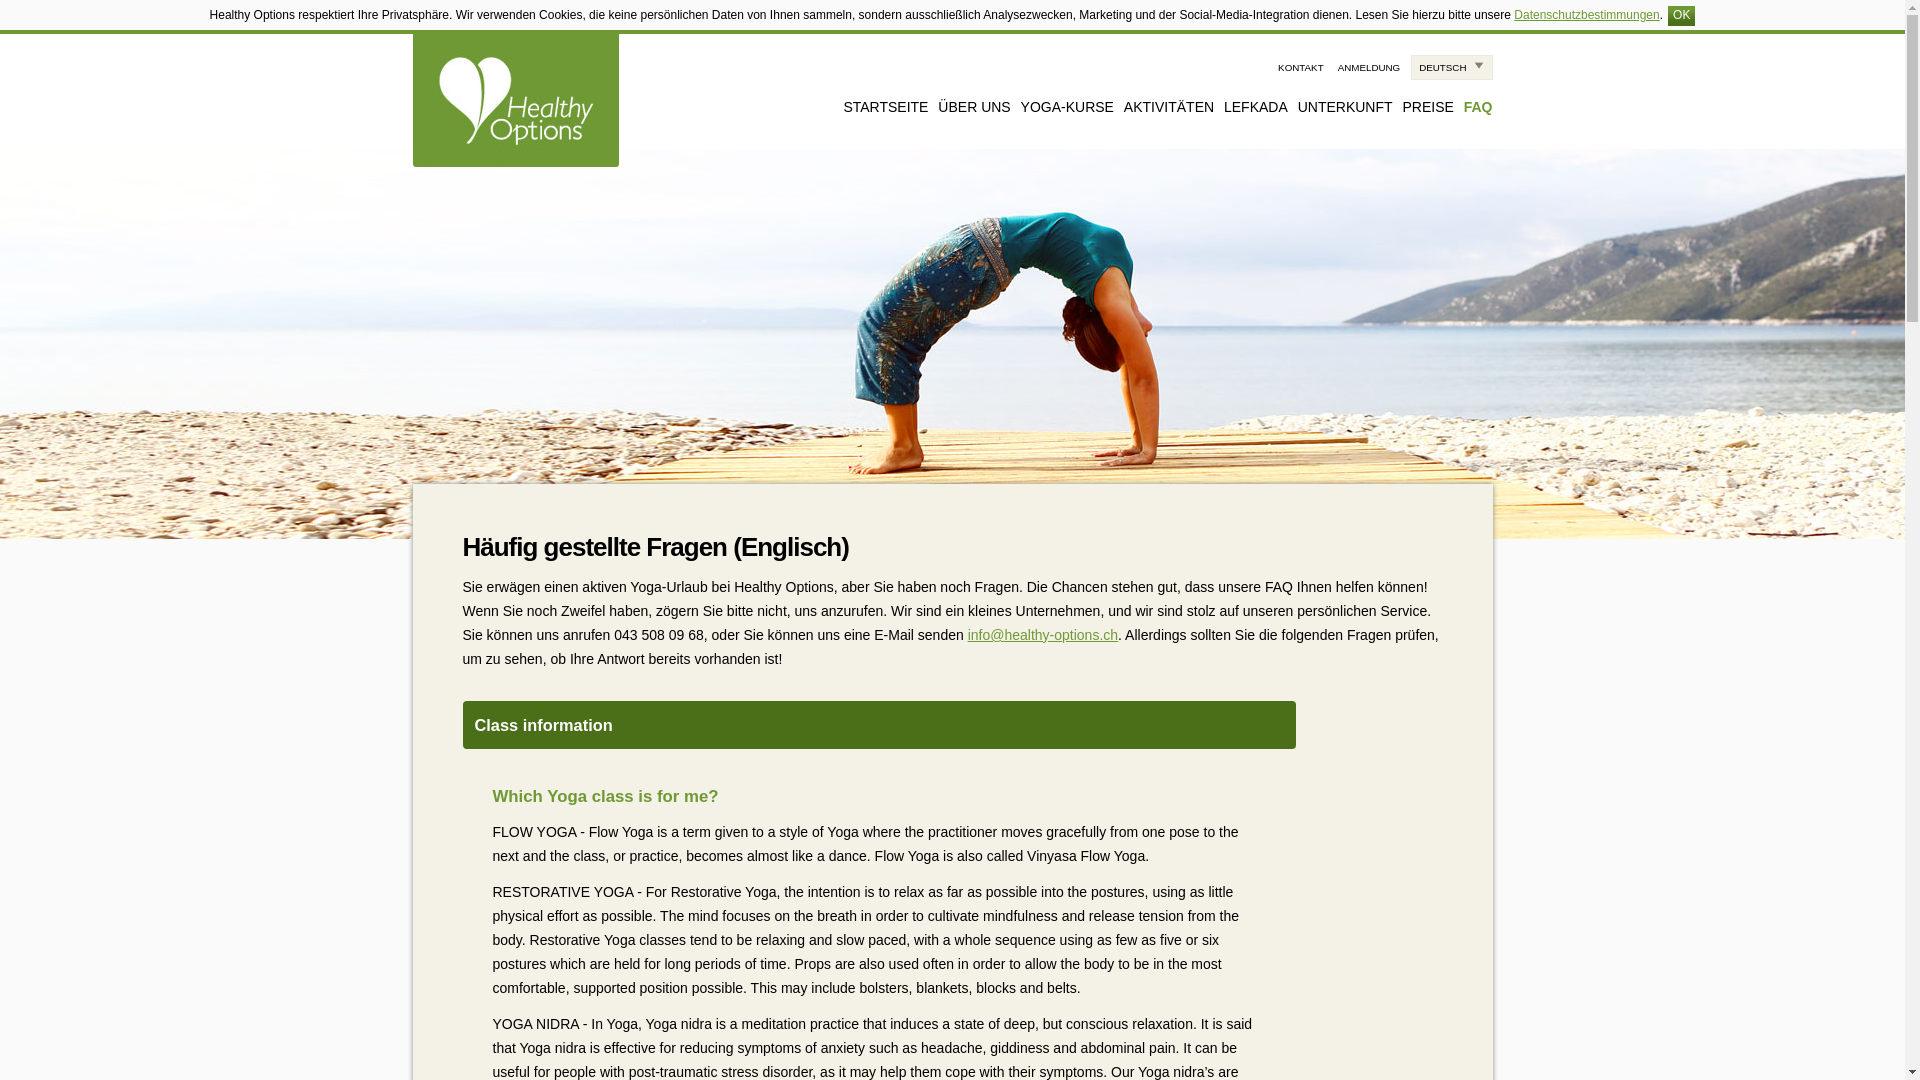  I want to click on ANMELDUNG, so click(1370, 67).